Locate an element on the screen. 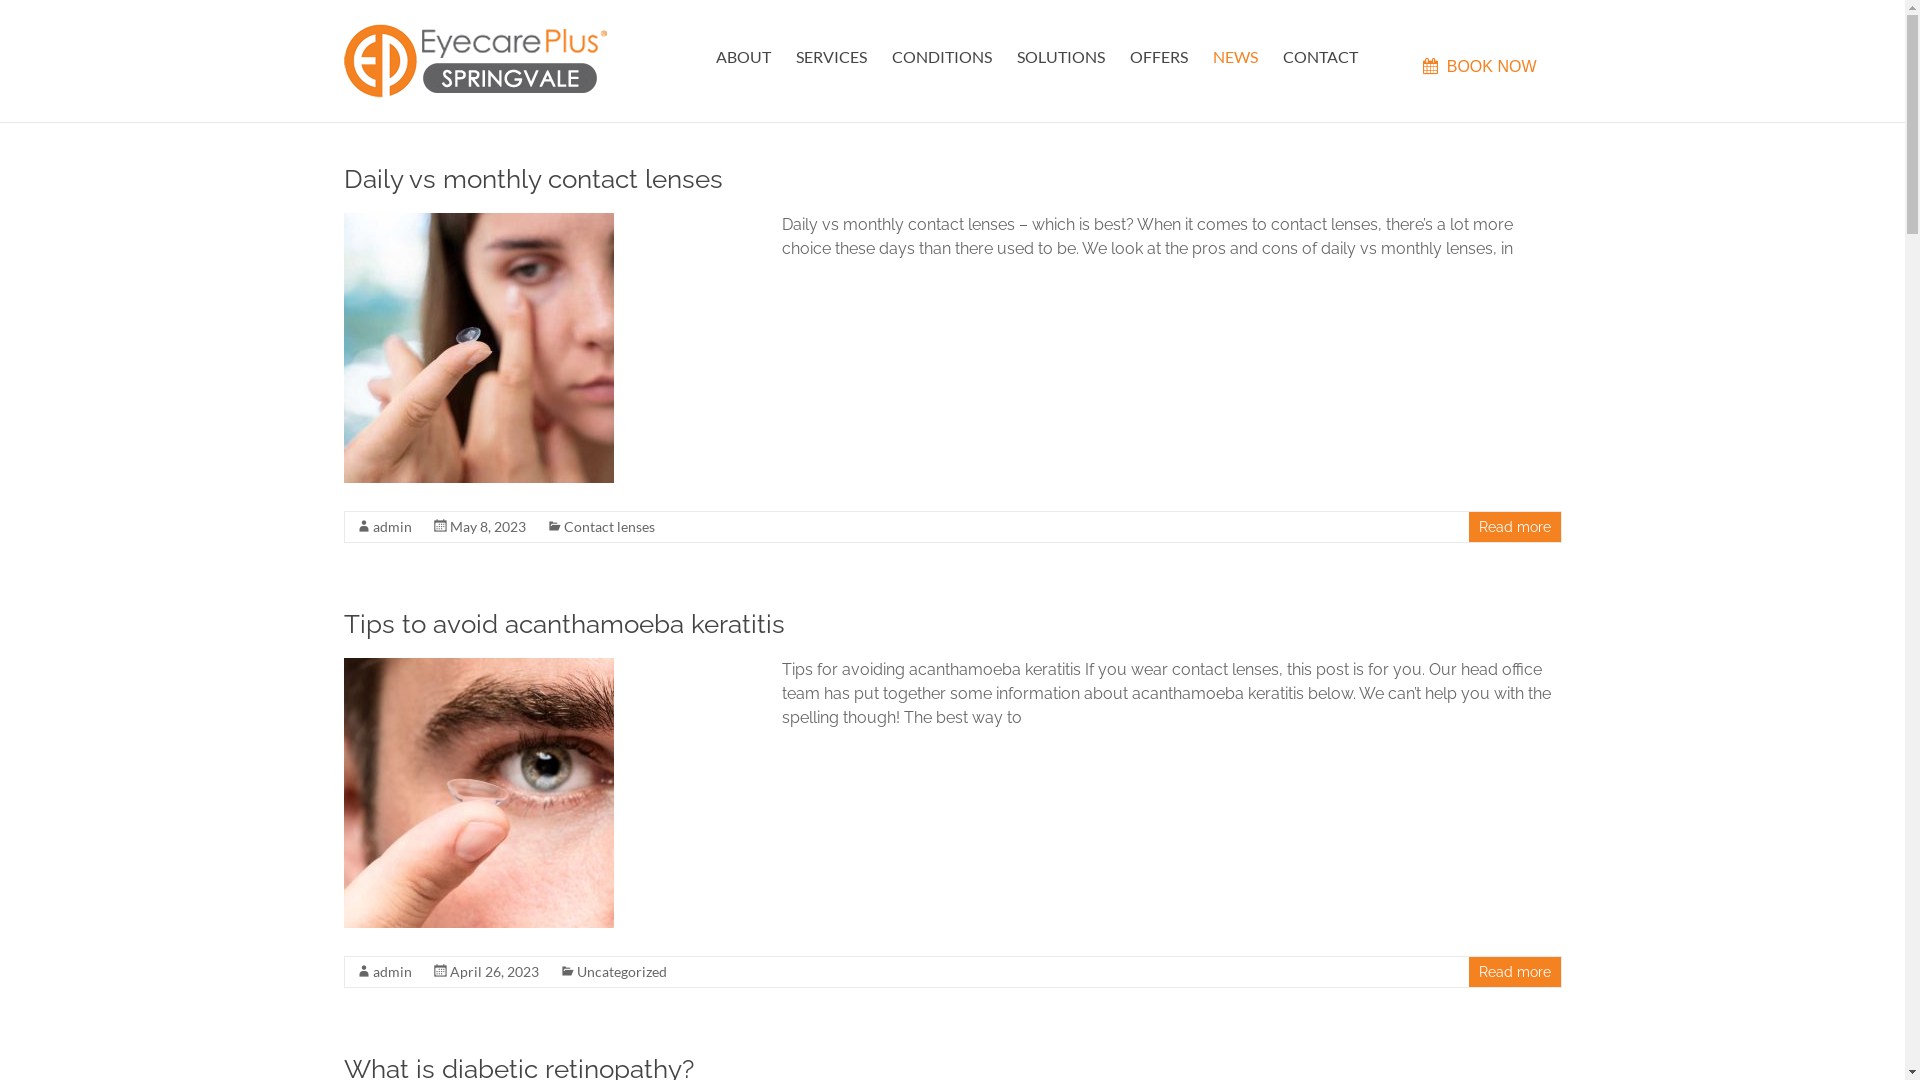 Image resolution: width=1920 pixels, height=1080 pixels. SERVICES is located at coordinates (832, 54).